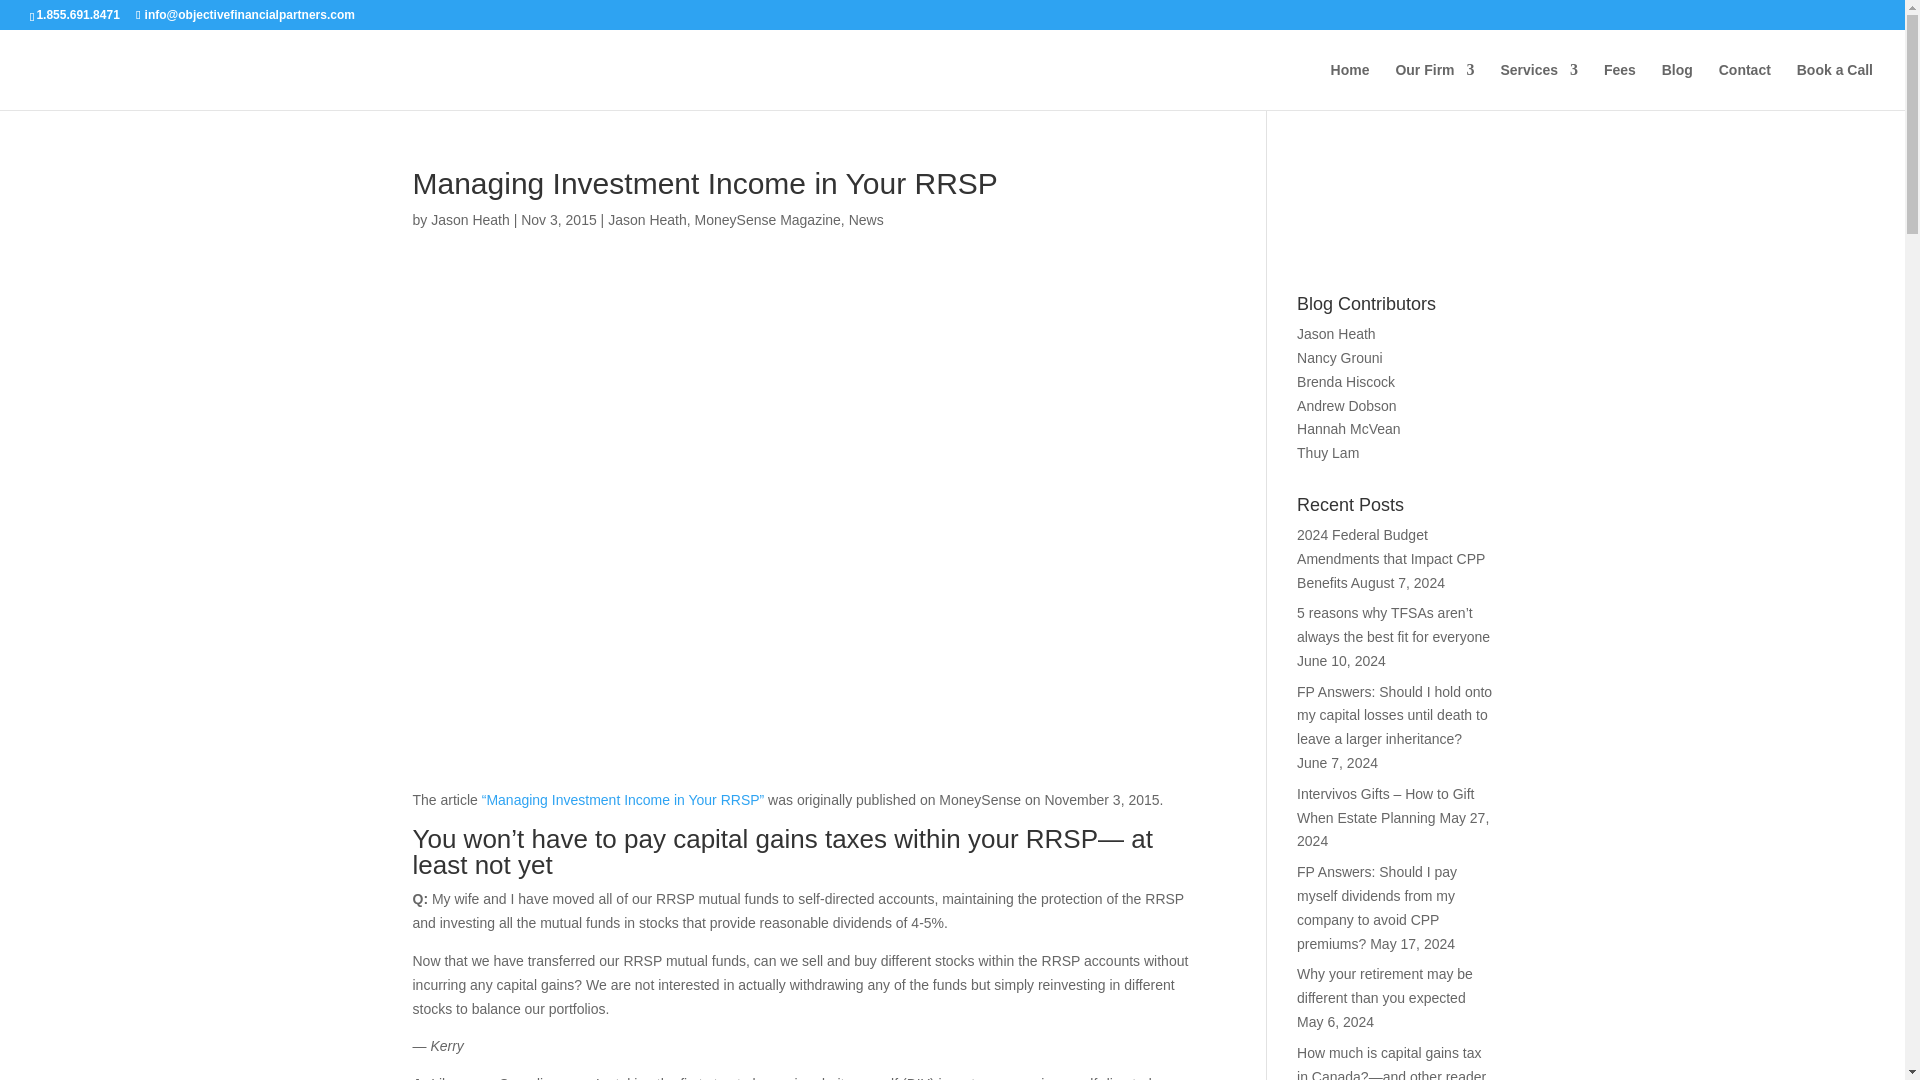 The image size is (1920, 1080). What do you see at coordinates (1835, 86) in the screenshot?
I see `Book a Call` at bounding box center [1835, 86].